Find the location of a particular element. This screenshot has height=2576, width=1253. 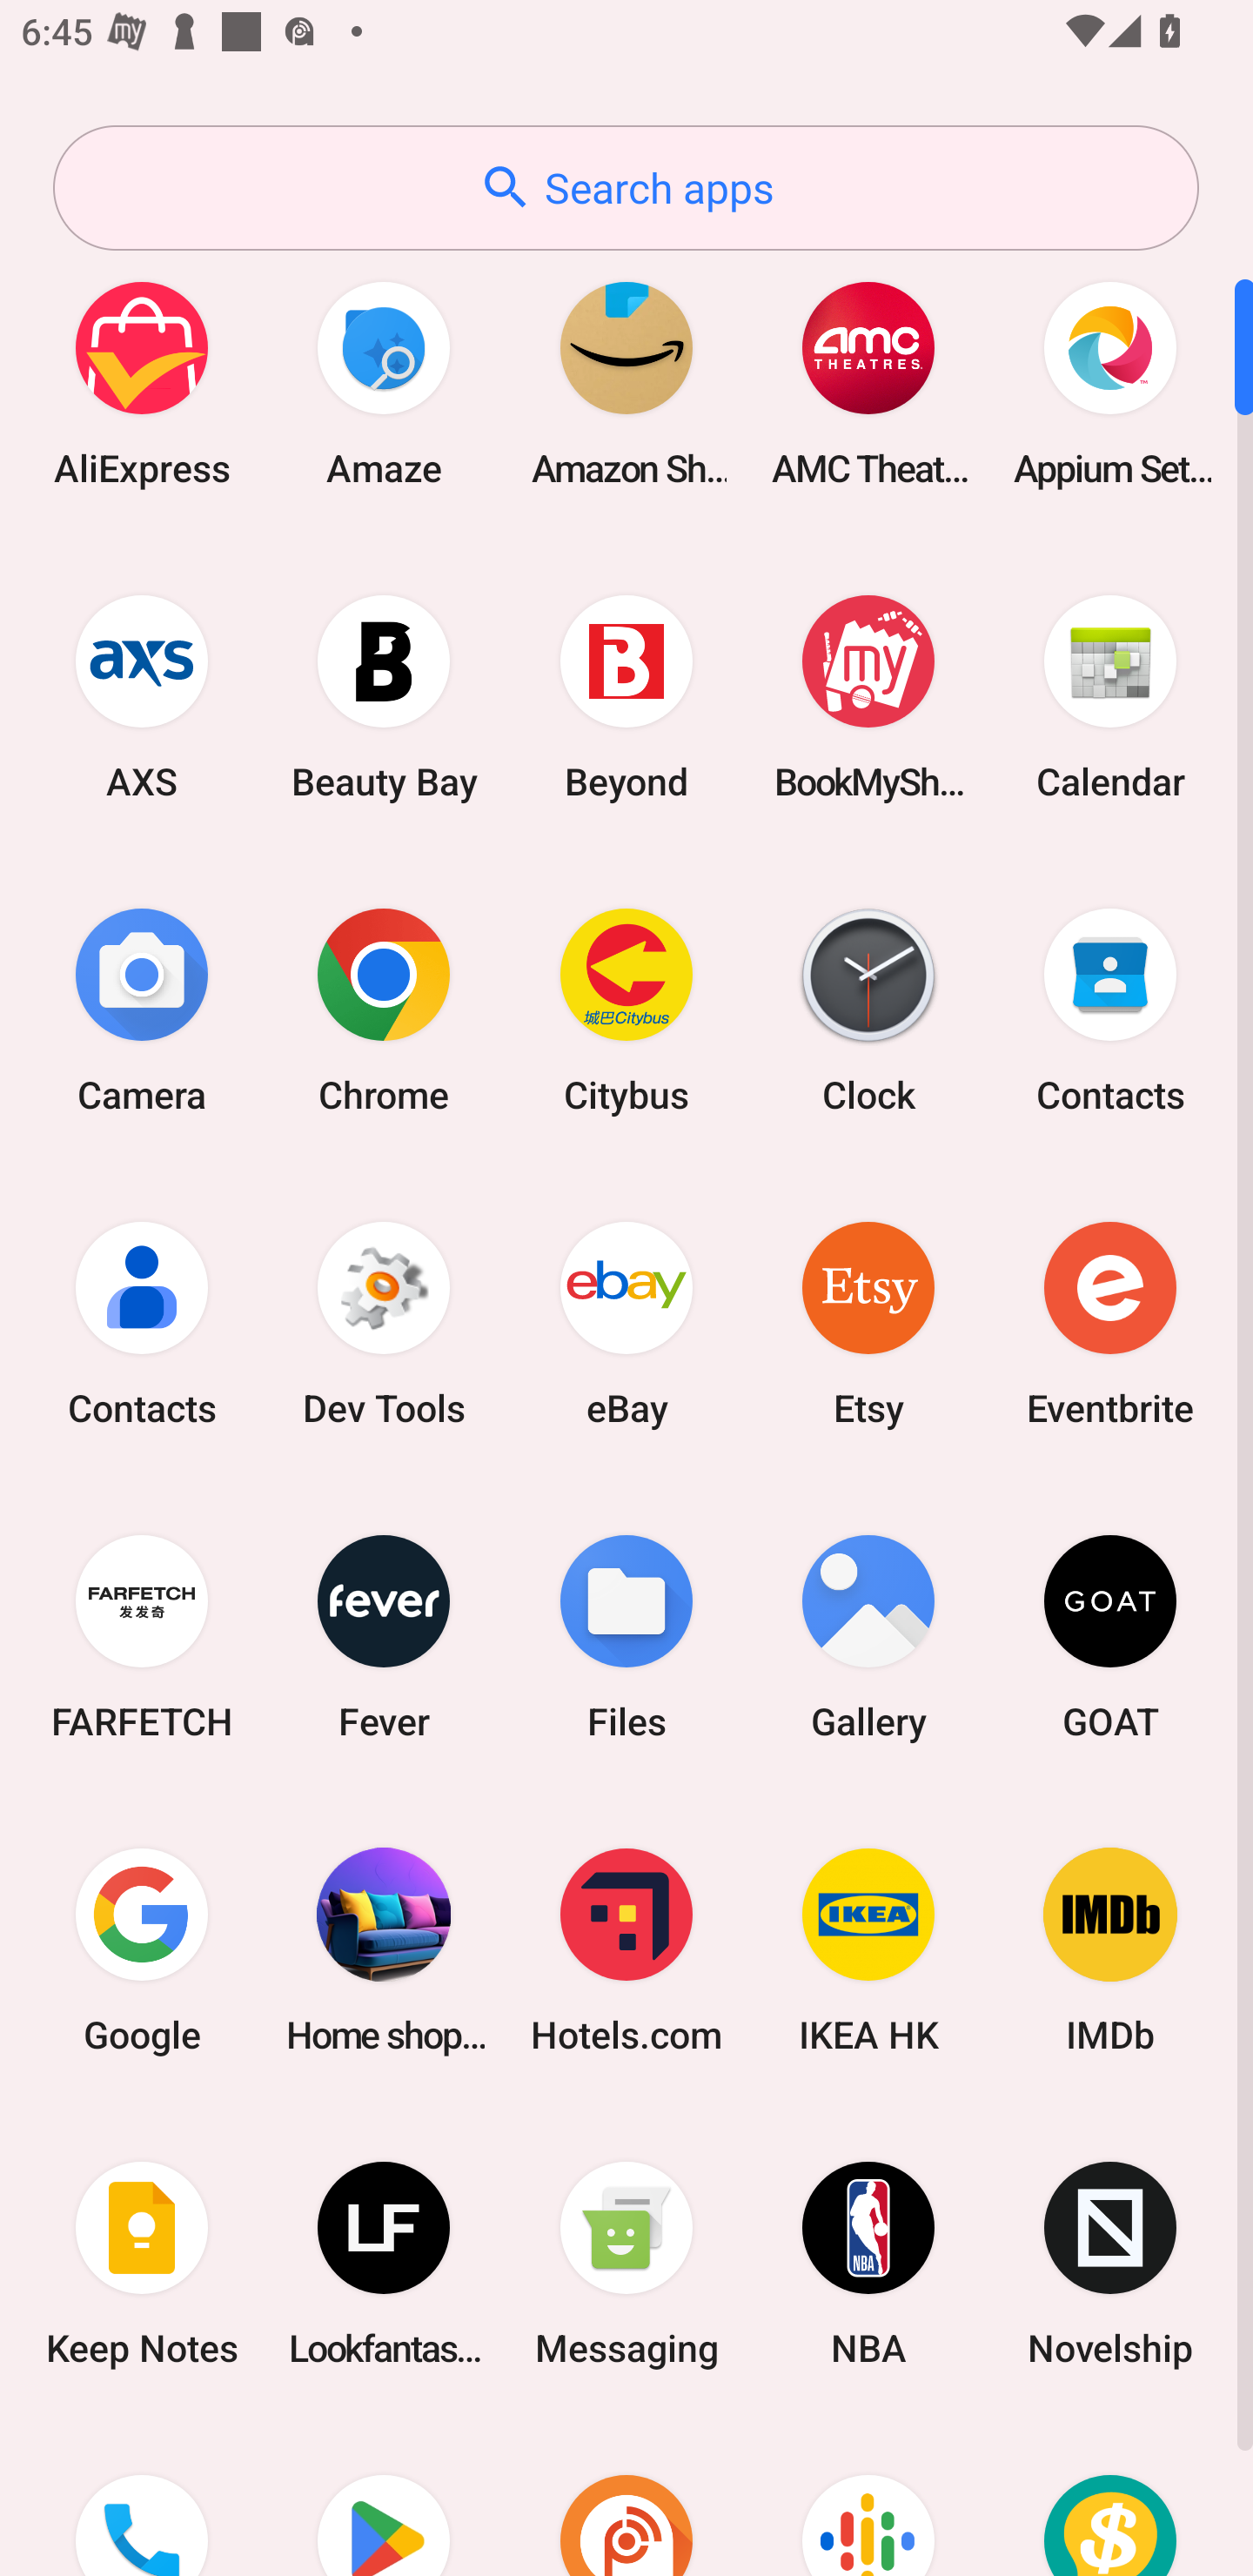

NBA is located at coordinates (868, 2264).